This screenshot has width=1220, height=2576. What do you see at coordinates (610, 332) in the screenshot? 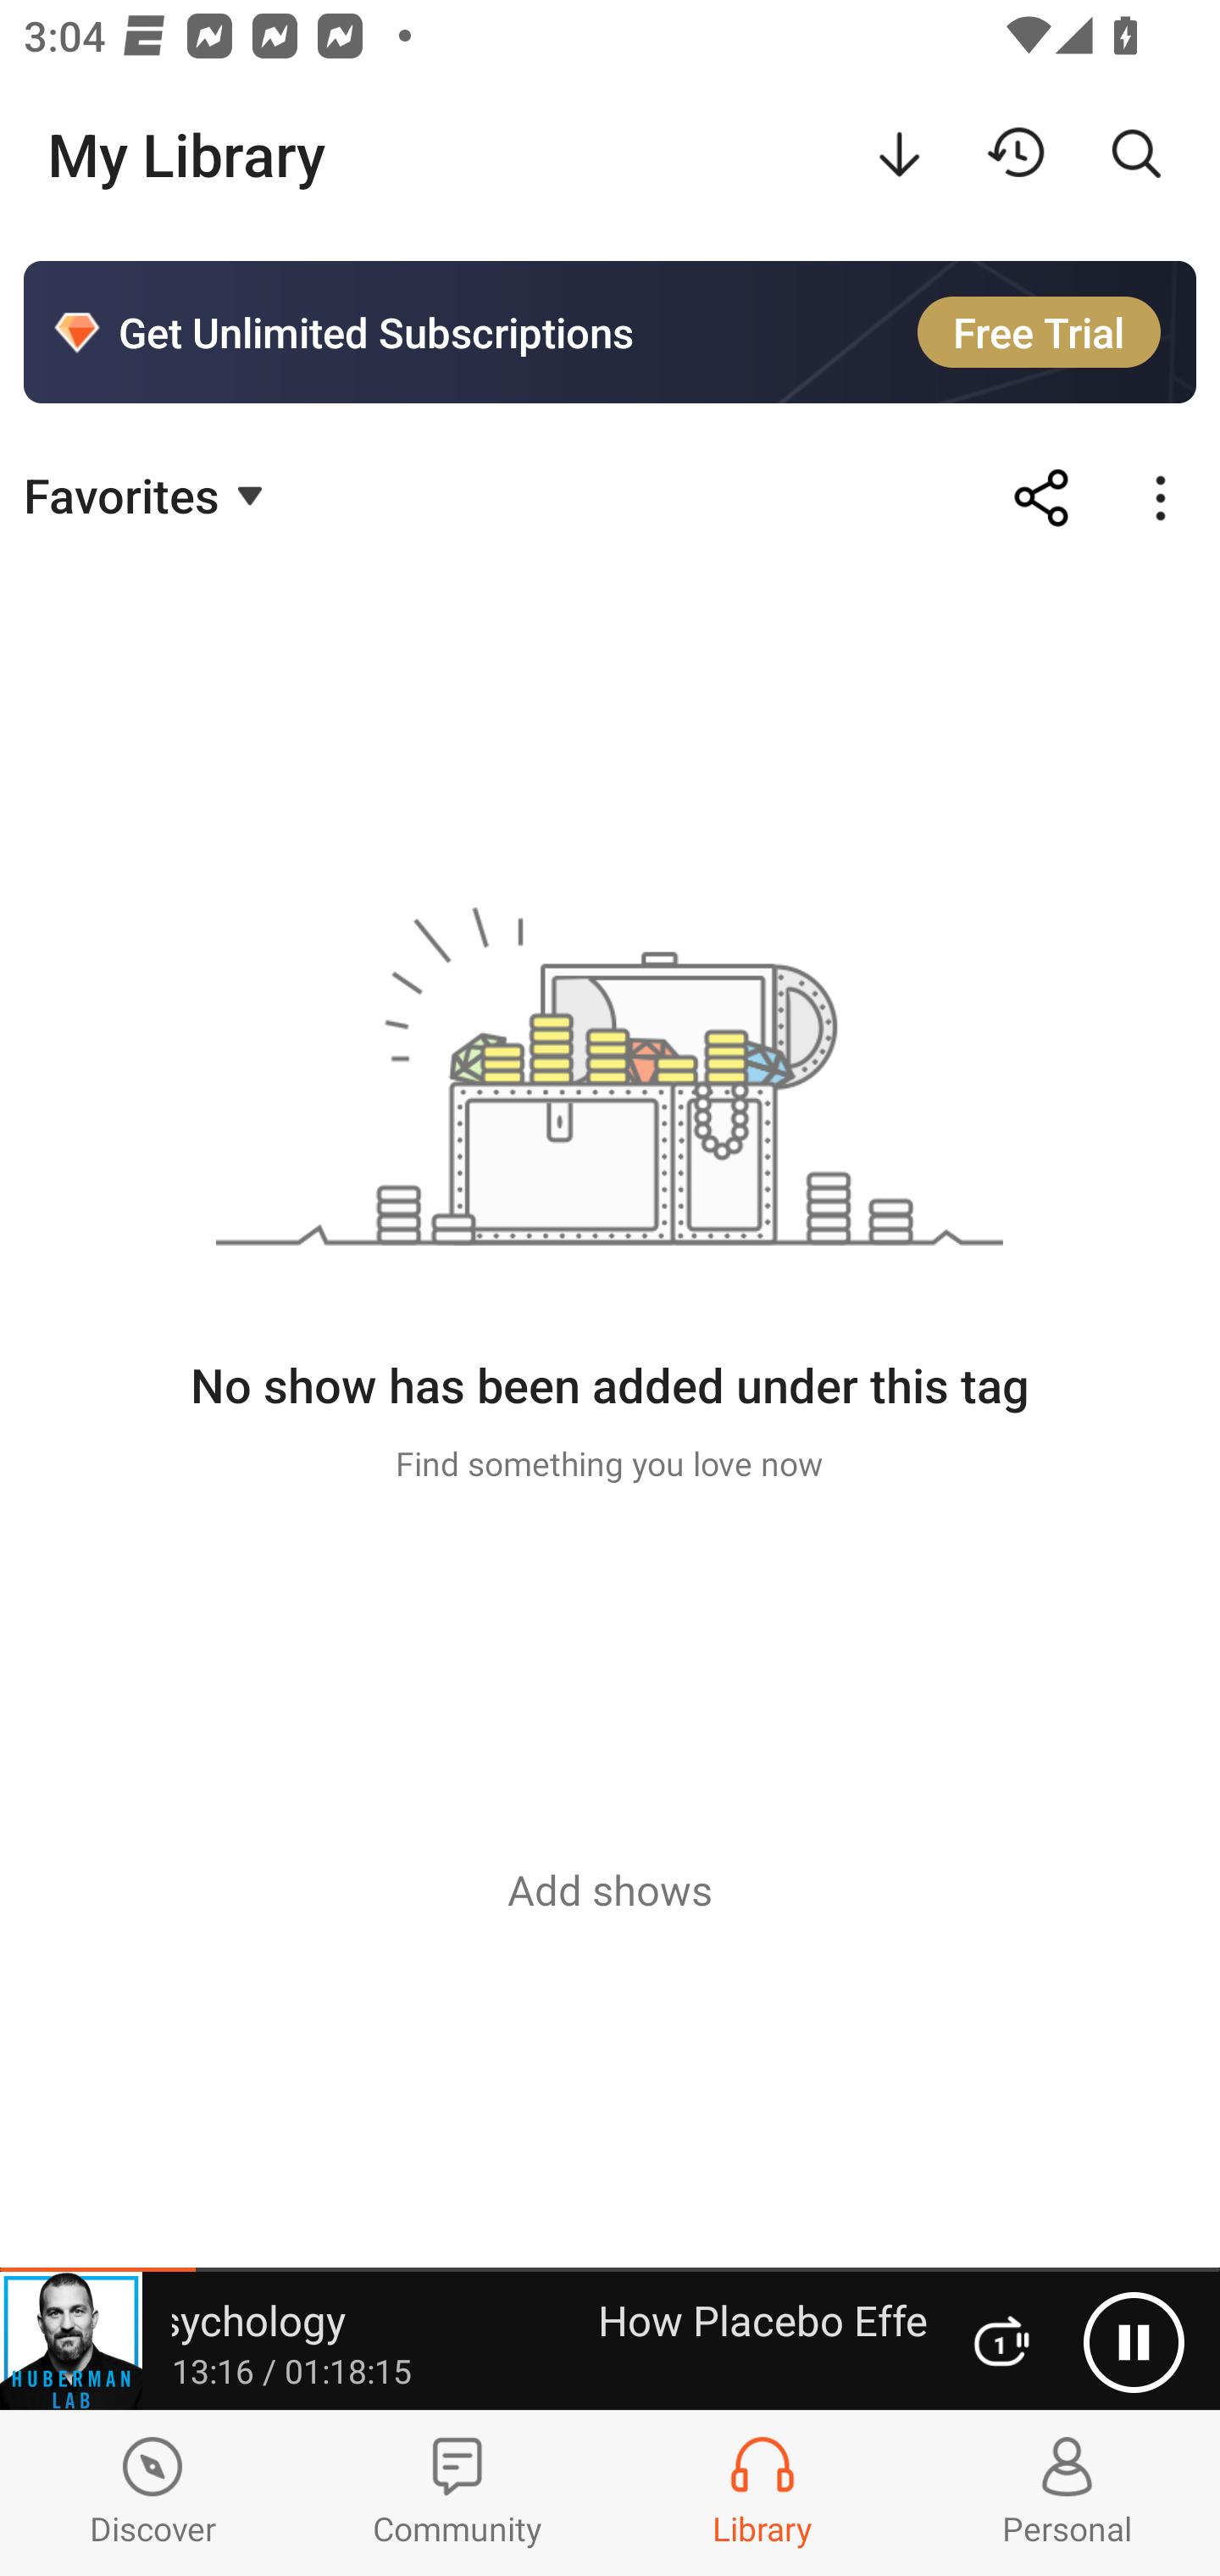
I see `Get Unlimited Subscriptions Free Trial` at bounding box center [610, 332].